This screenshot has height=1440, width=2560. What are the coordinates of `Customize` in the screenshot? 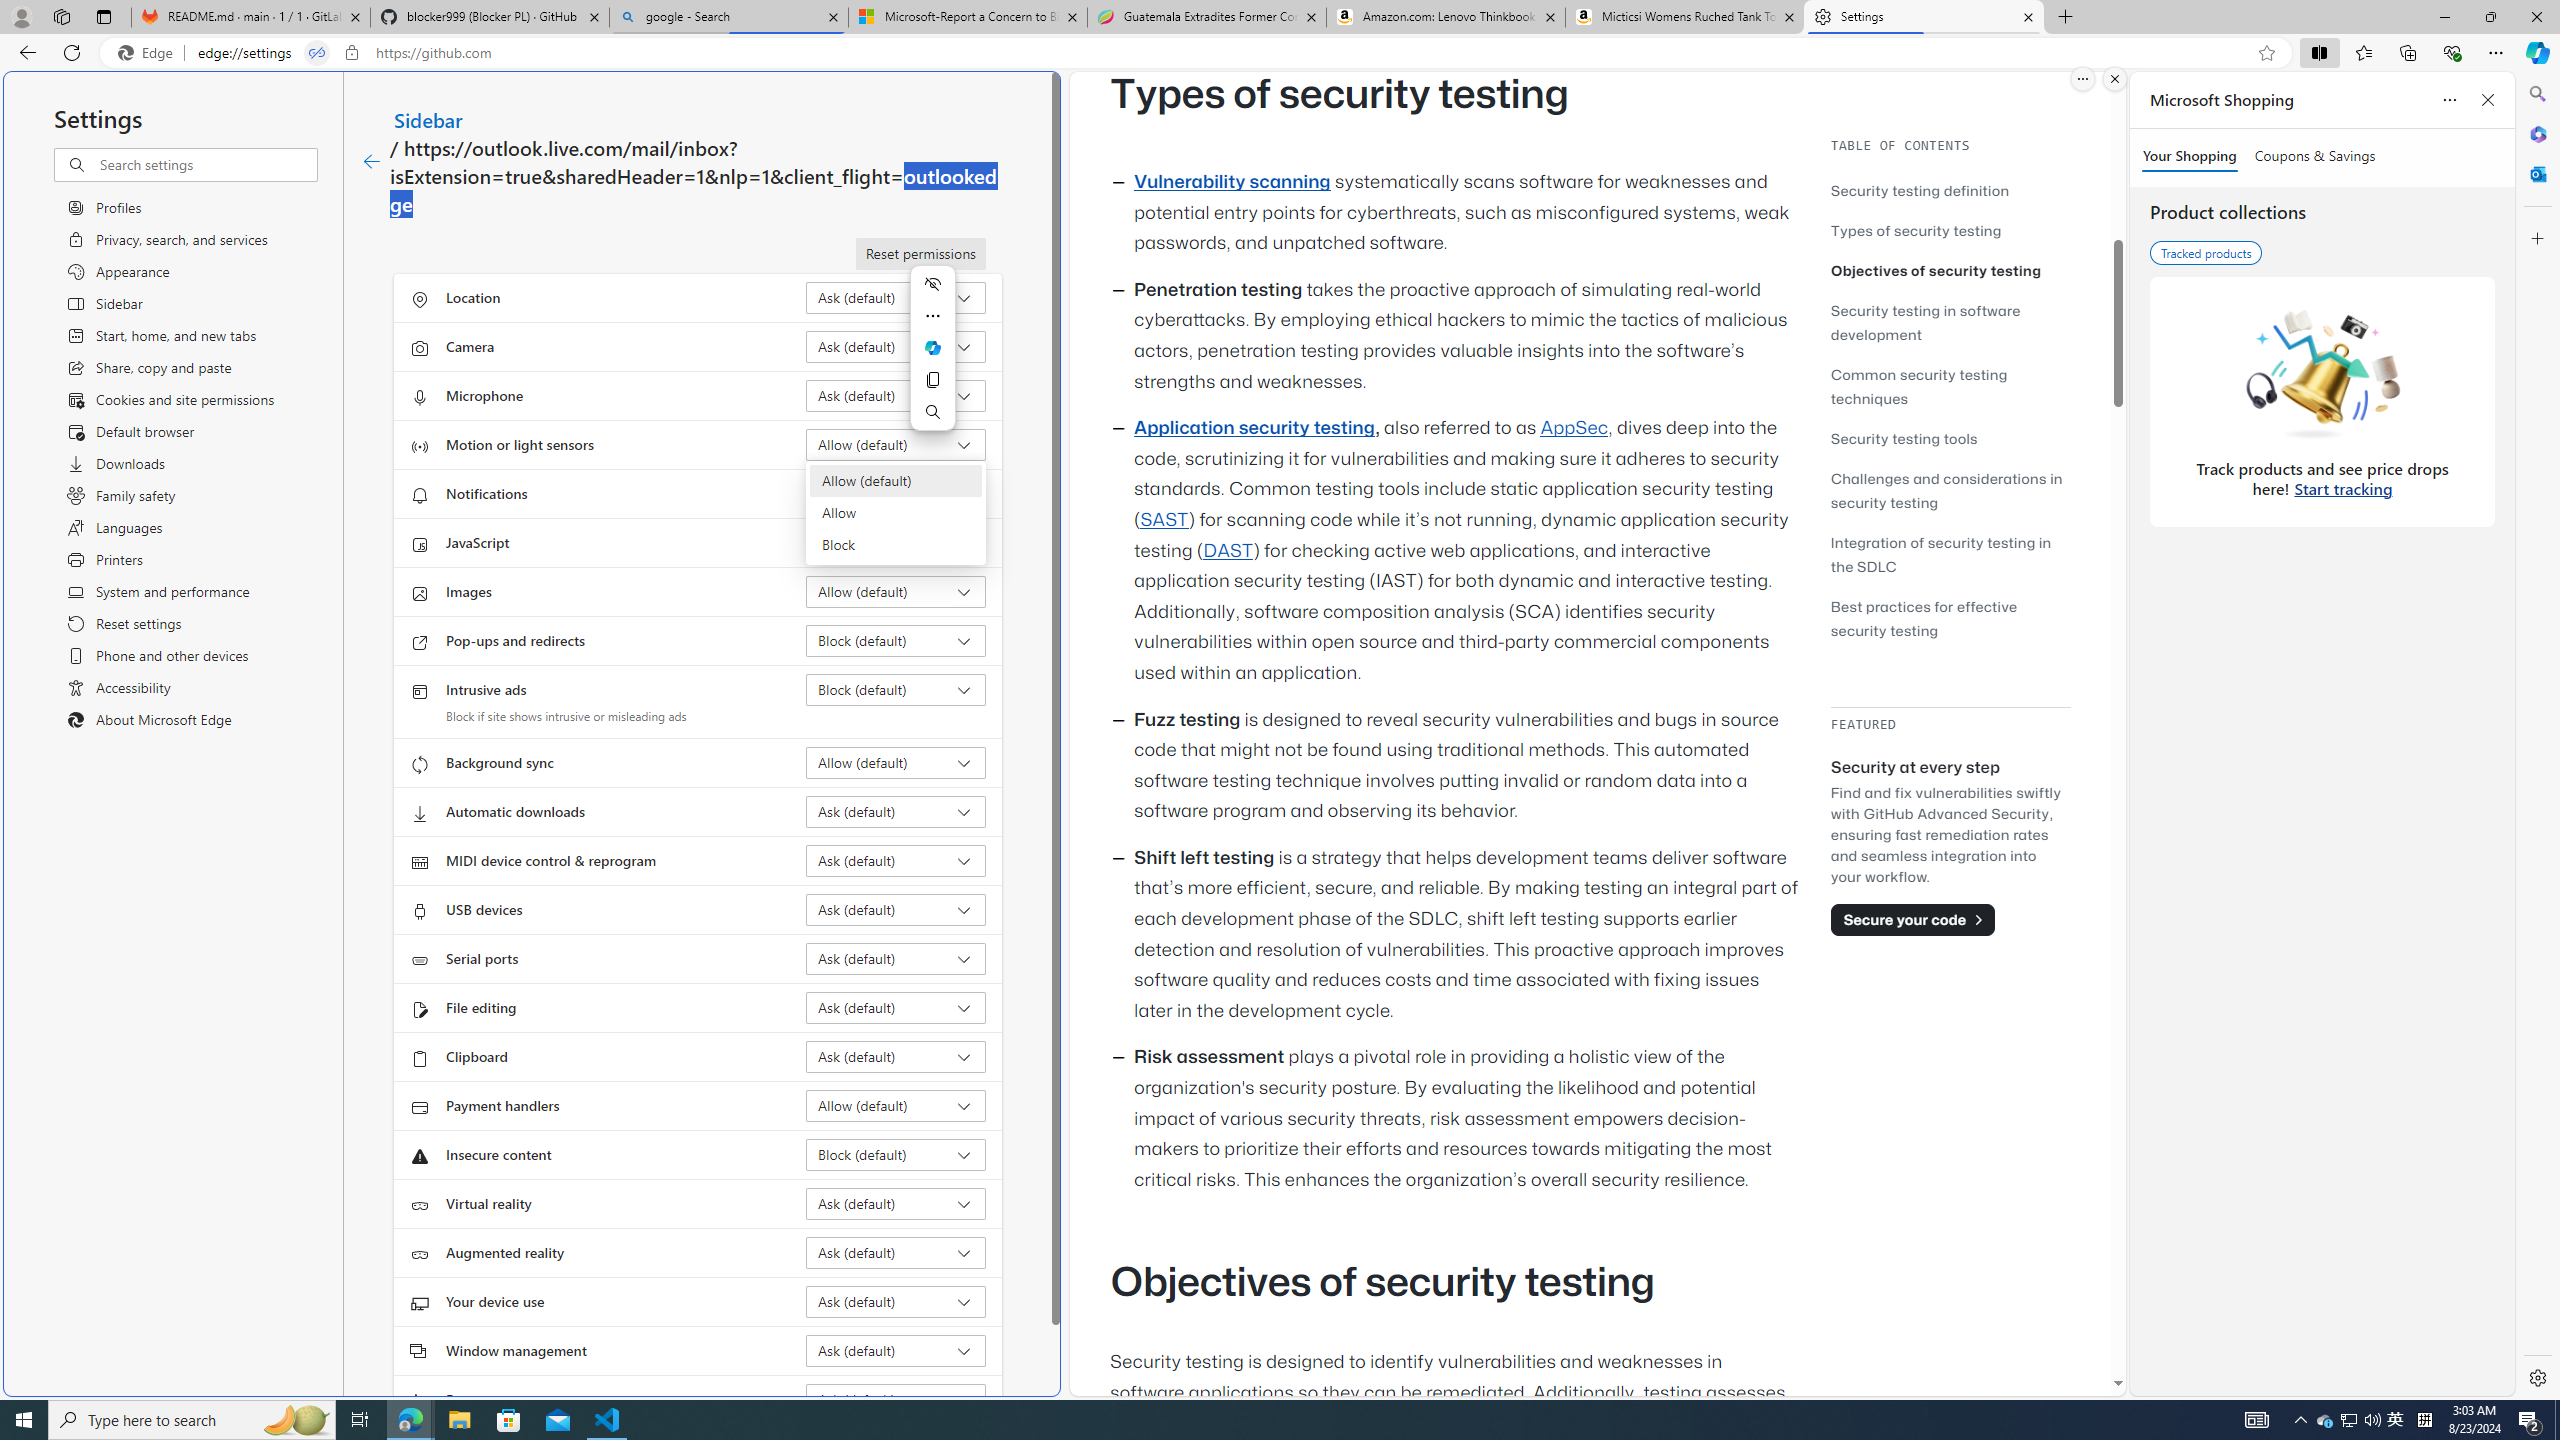 It's located at (2536, 238).